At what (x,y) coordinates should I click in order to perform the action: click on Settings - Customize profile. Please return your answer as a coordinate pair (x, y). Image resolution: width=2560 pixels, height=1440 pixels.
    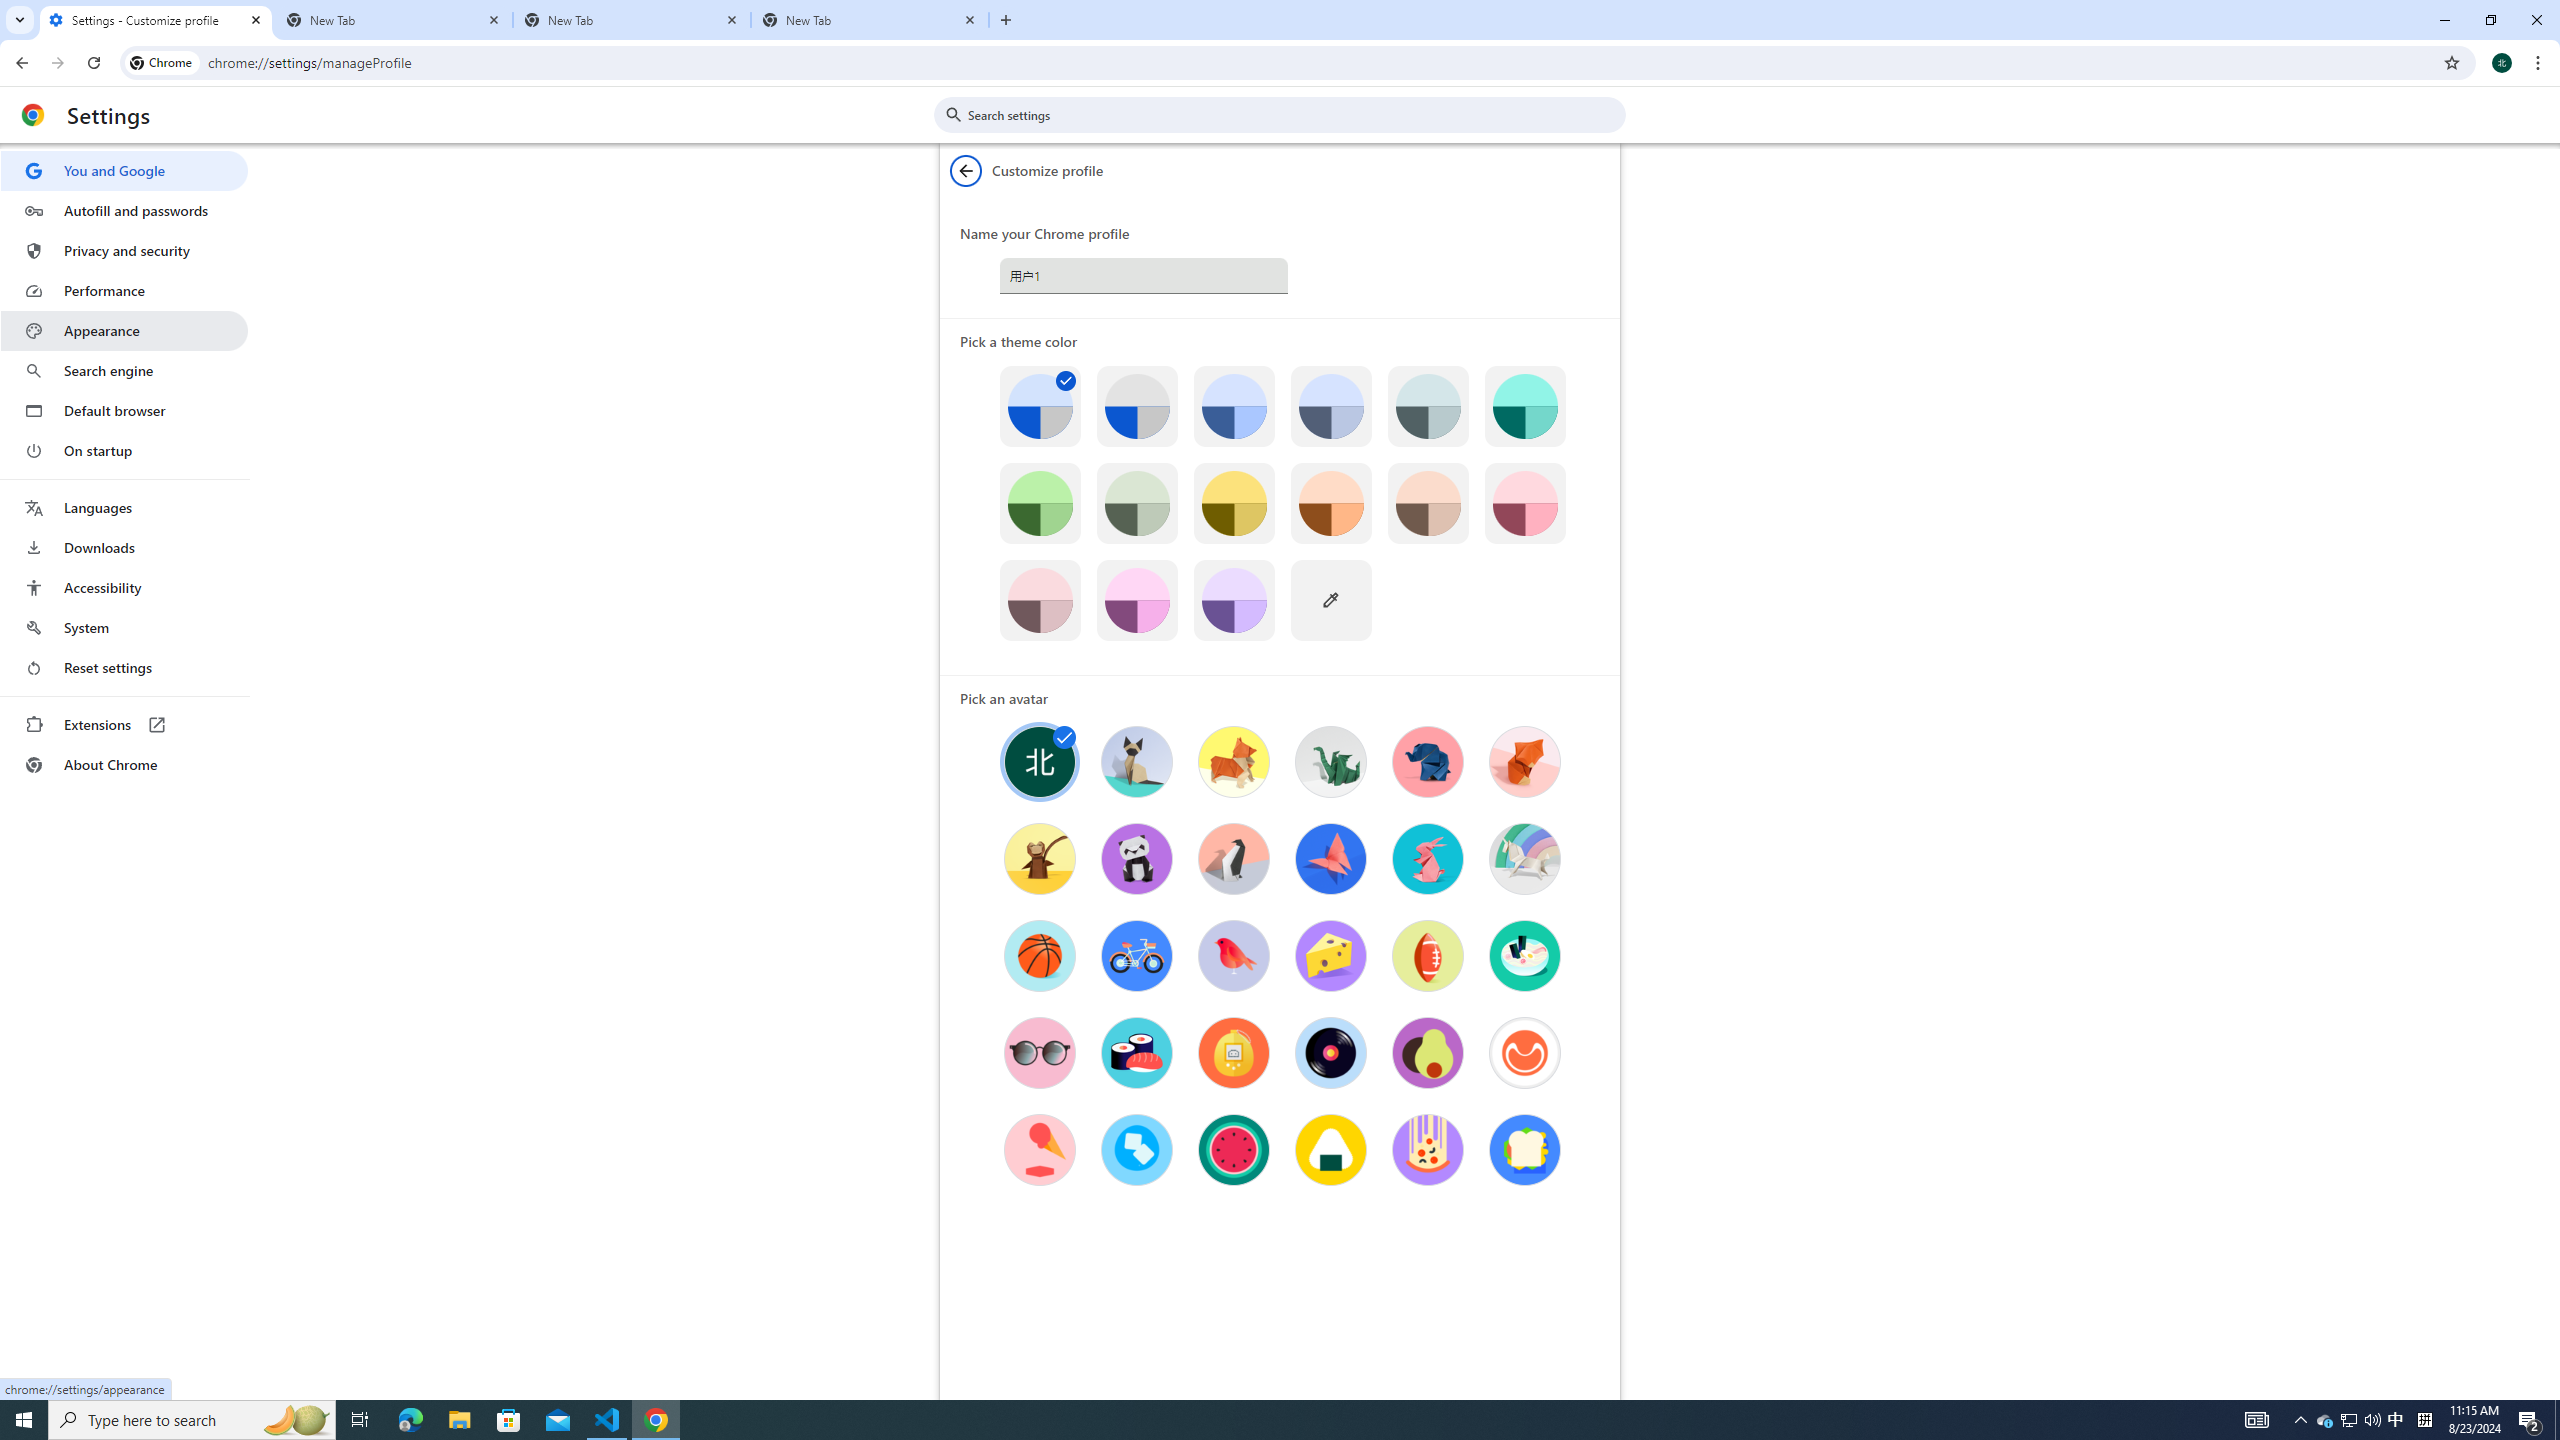
    Looking at the image, I should click on (156, 20).